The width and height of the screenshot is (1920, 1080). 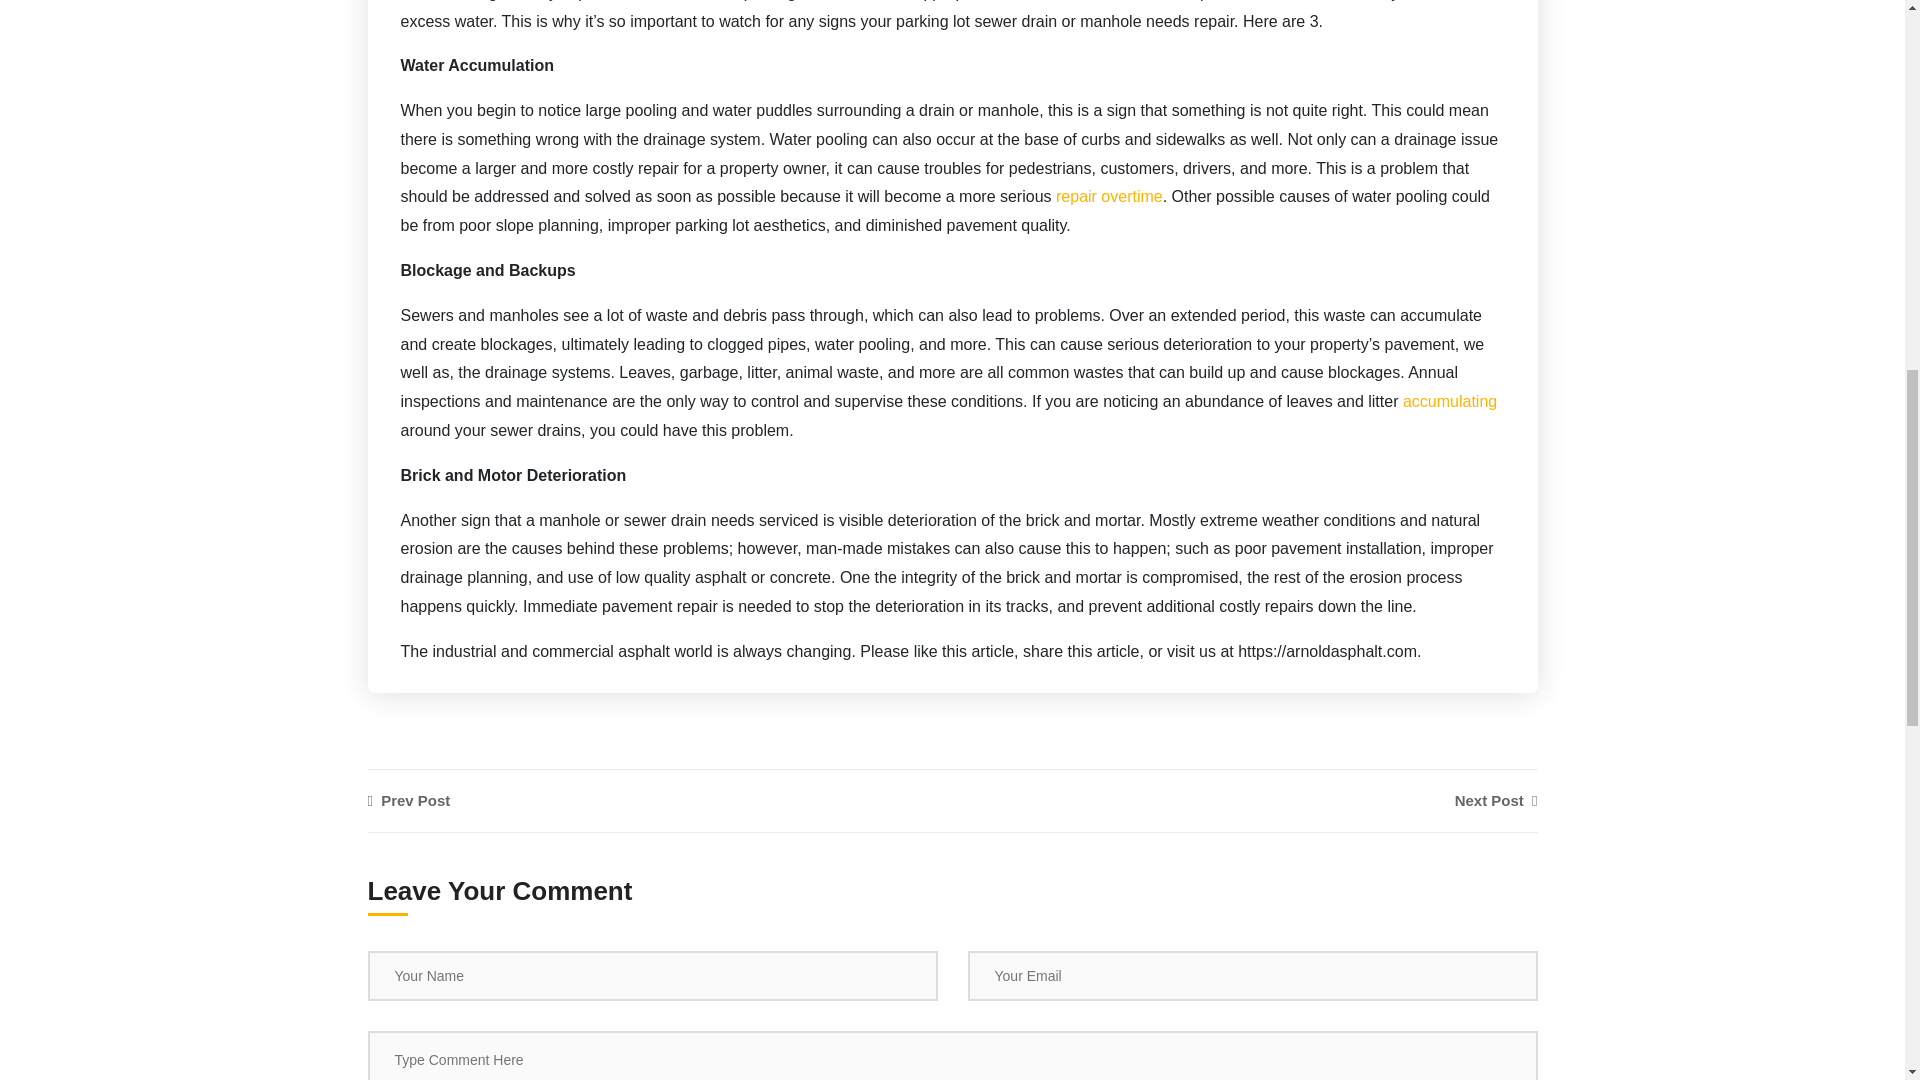 I want to click on Next Post, so click(x=1496, y=801).